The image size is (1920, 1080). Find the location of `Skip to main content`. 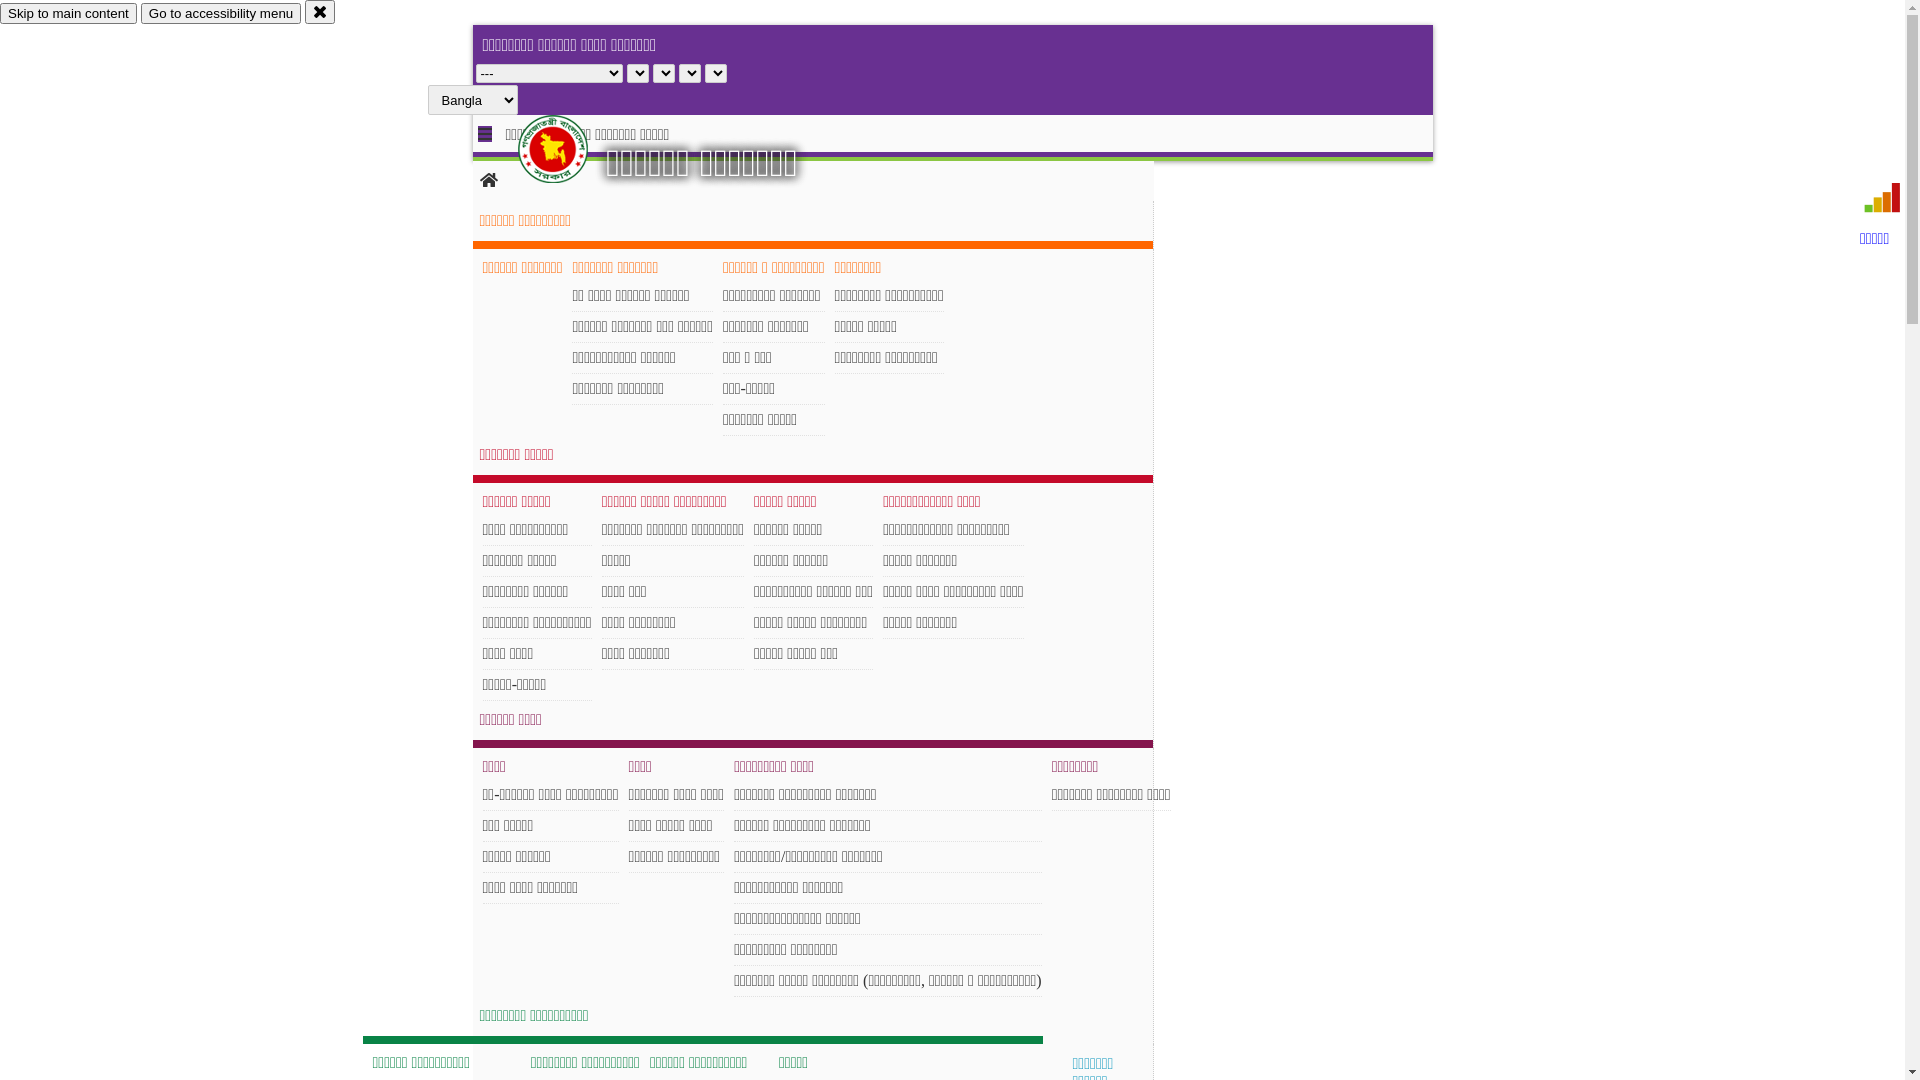

Skip to main content is located at coordinates (68, 14).